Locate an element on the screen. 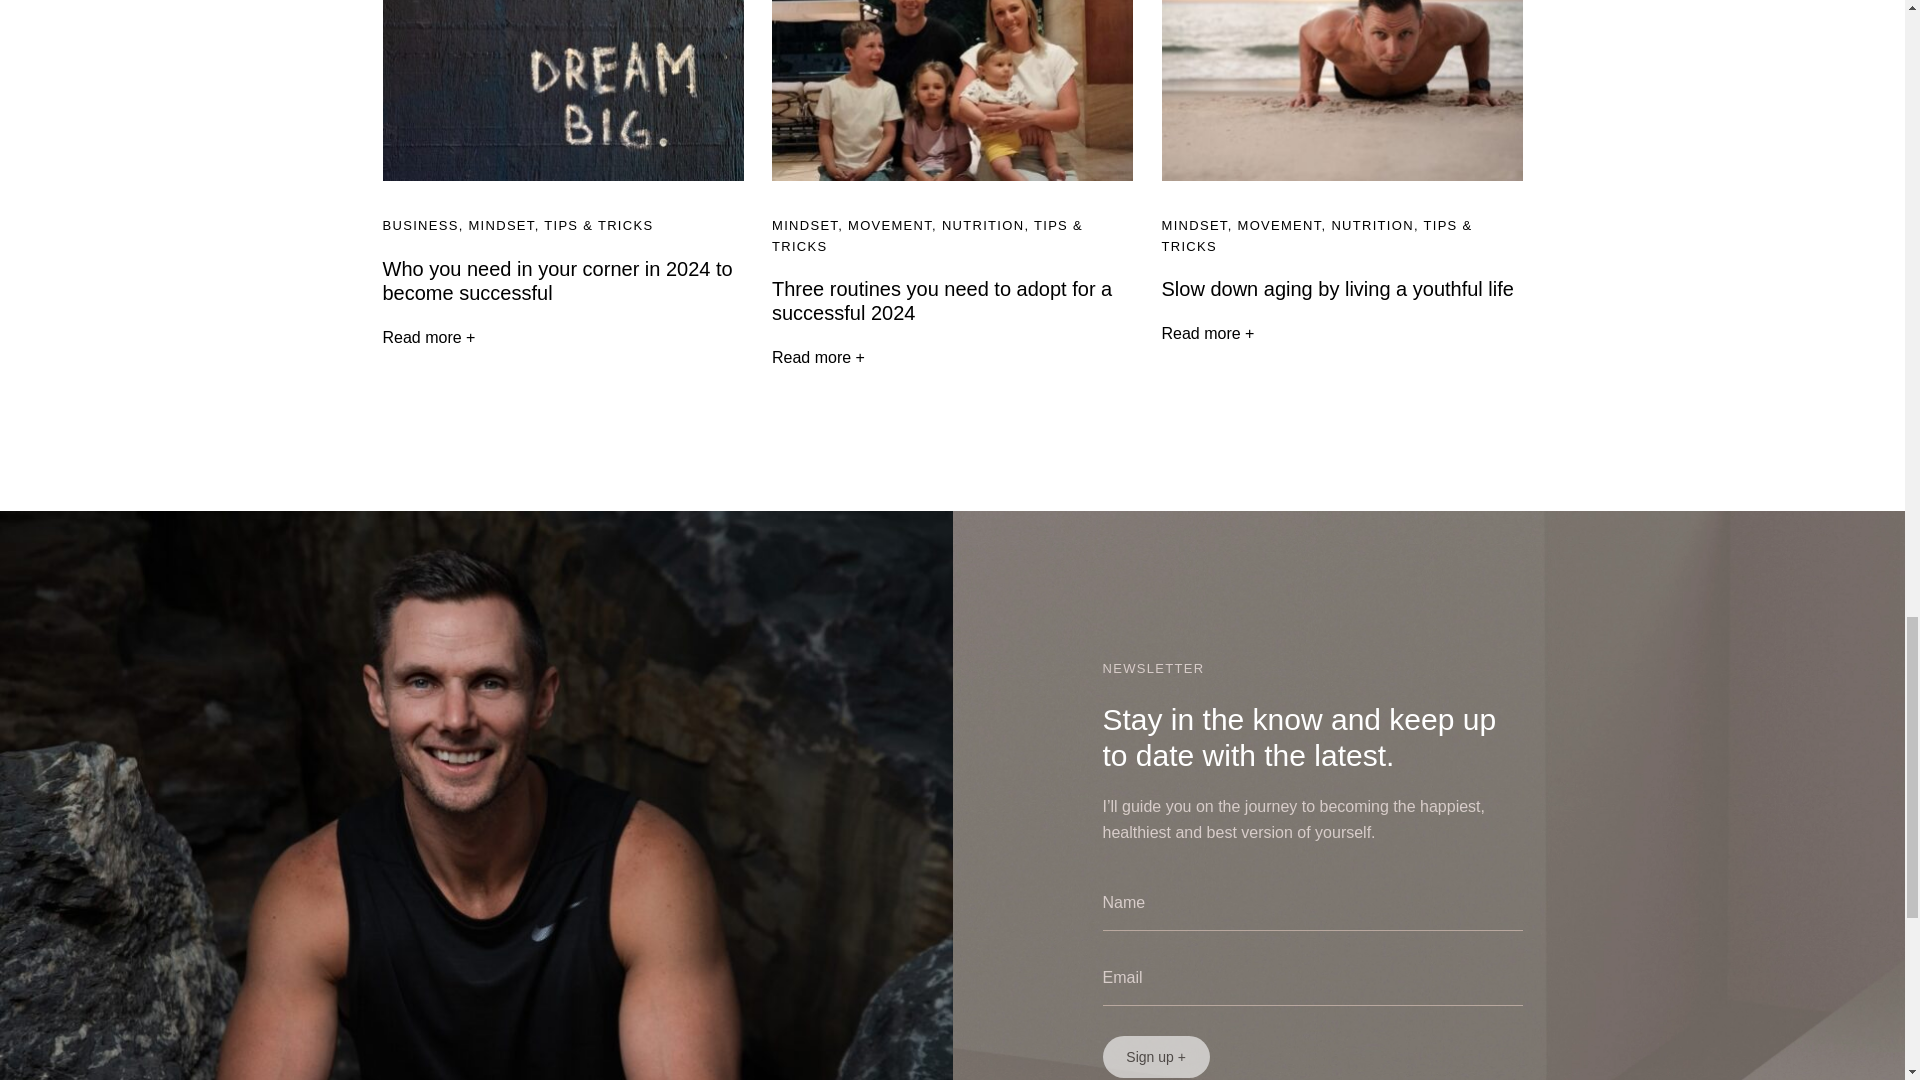 The image size is (1920, 1080). BUSINESS is located at coordinates (420, 226).